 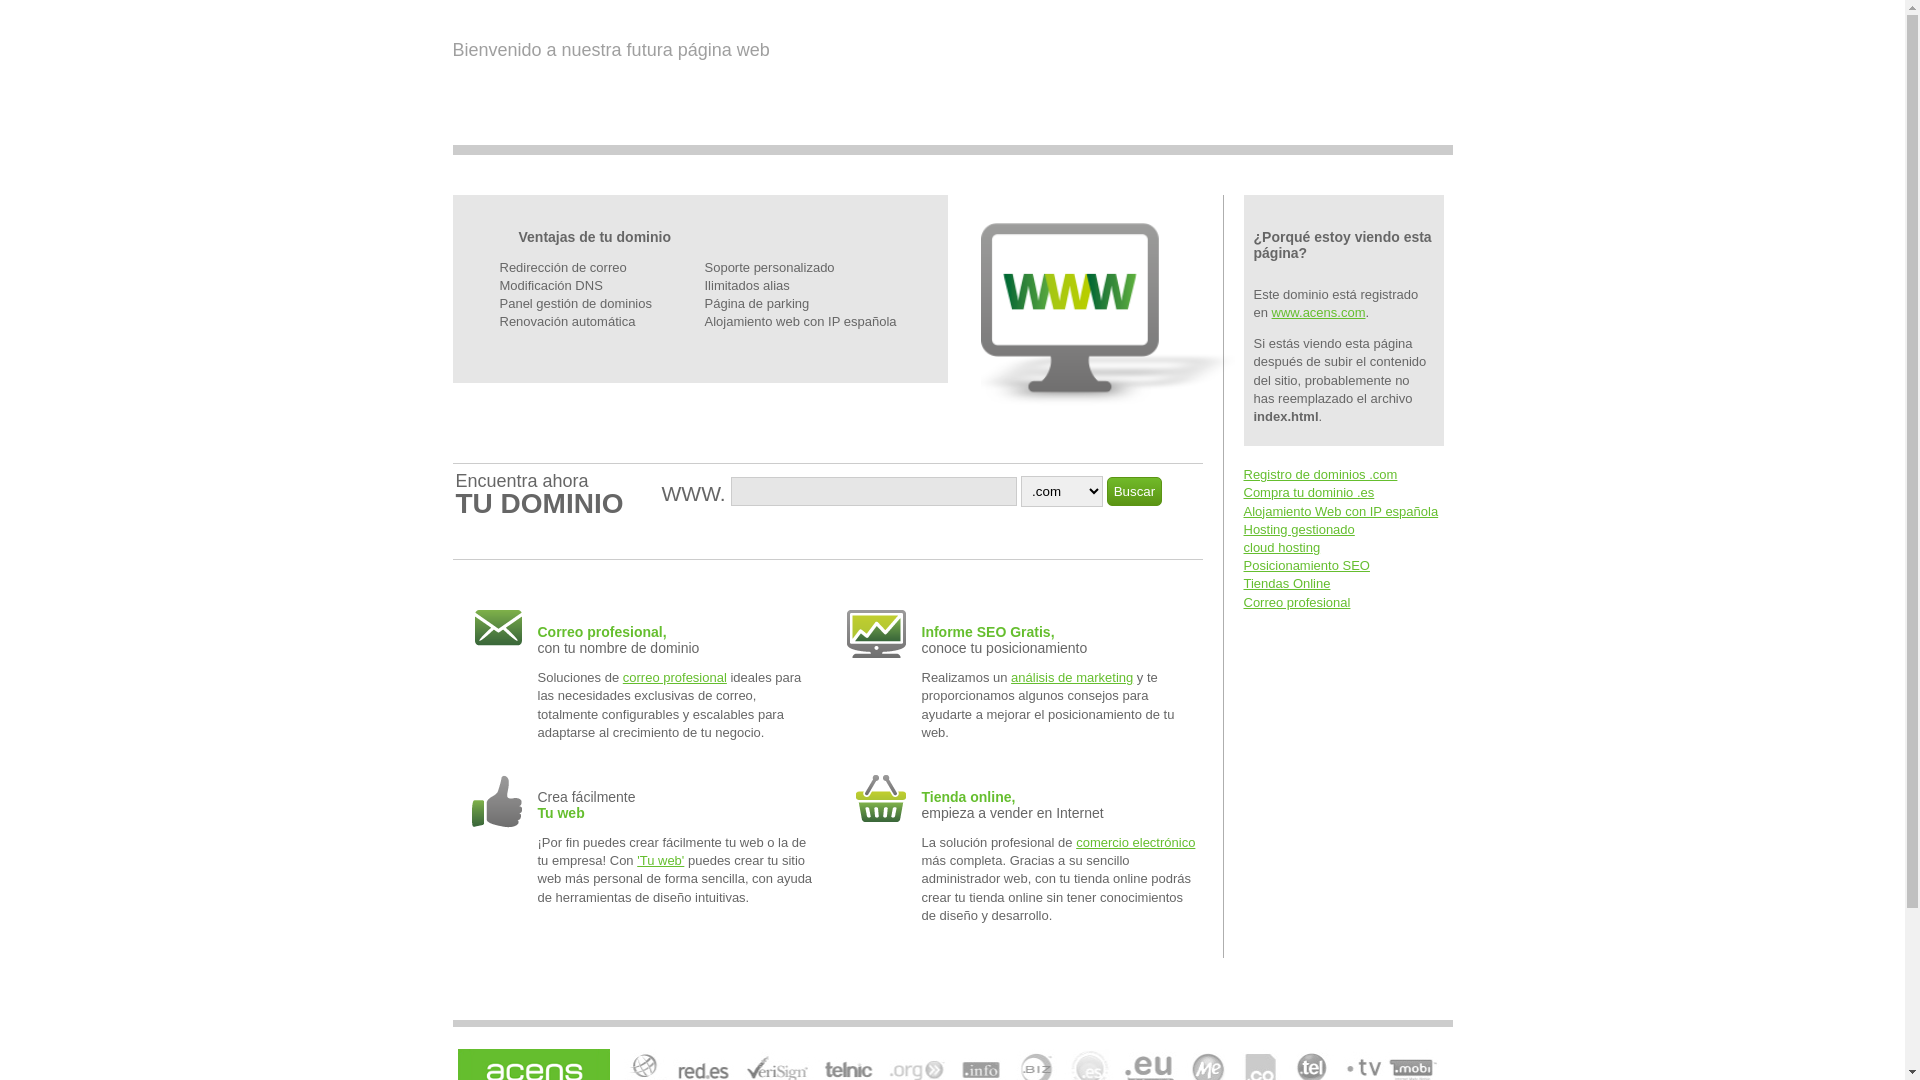 I want to click on www.acens.com, so click(x=1319, y=312).